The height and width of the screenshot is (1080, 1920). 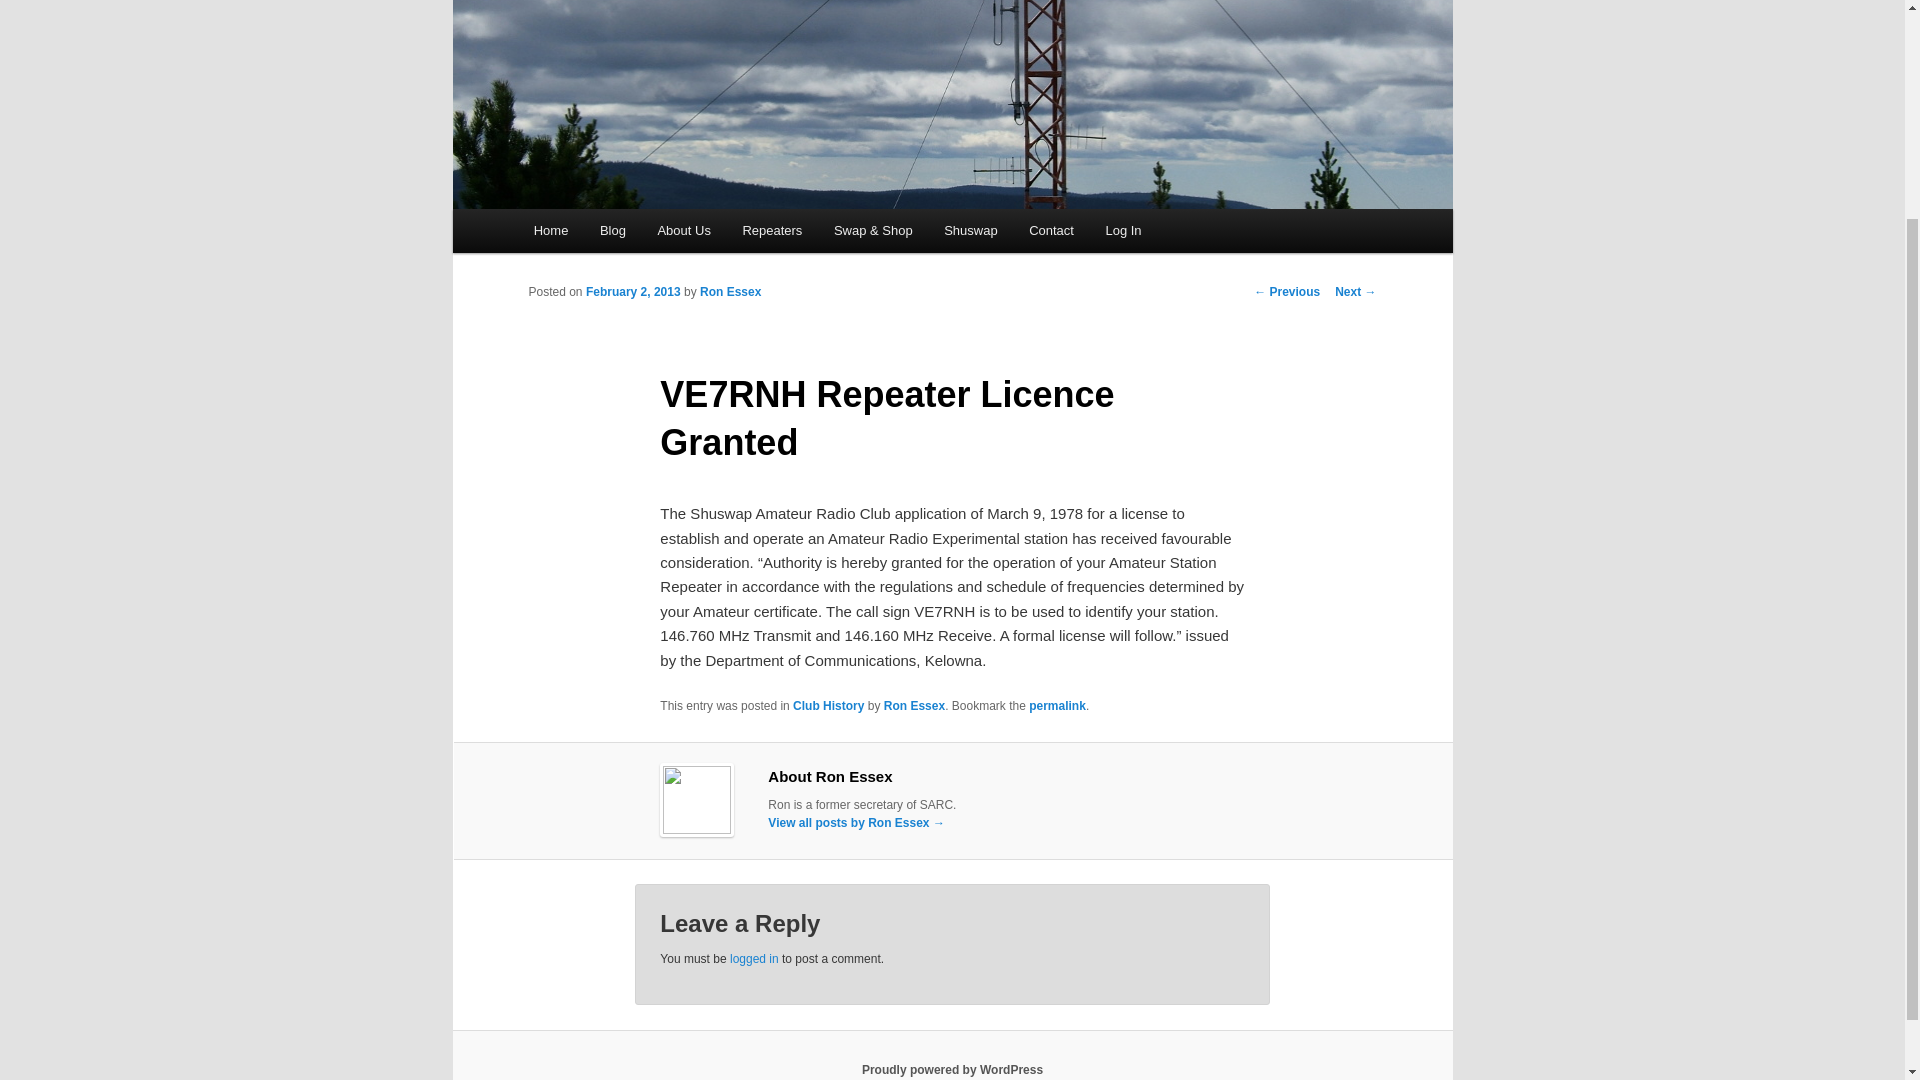 What do you see at coordinates (772, 230) in the screenshot?
I see `Repeaters` at bounding box center [772, 230].